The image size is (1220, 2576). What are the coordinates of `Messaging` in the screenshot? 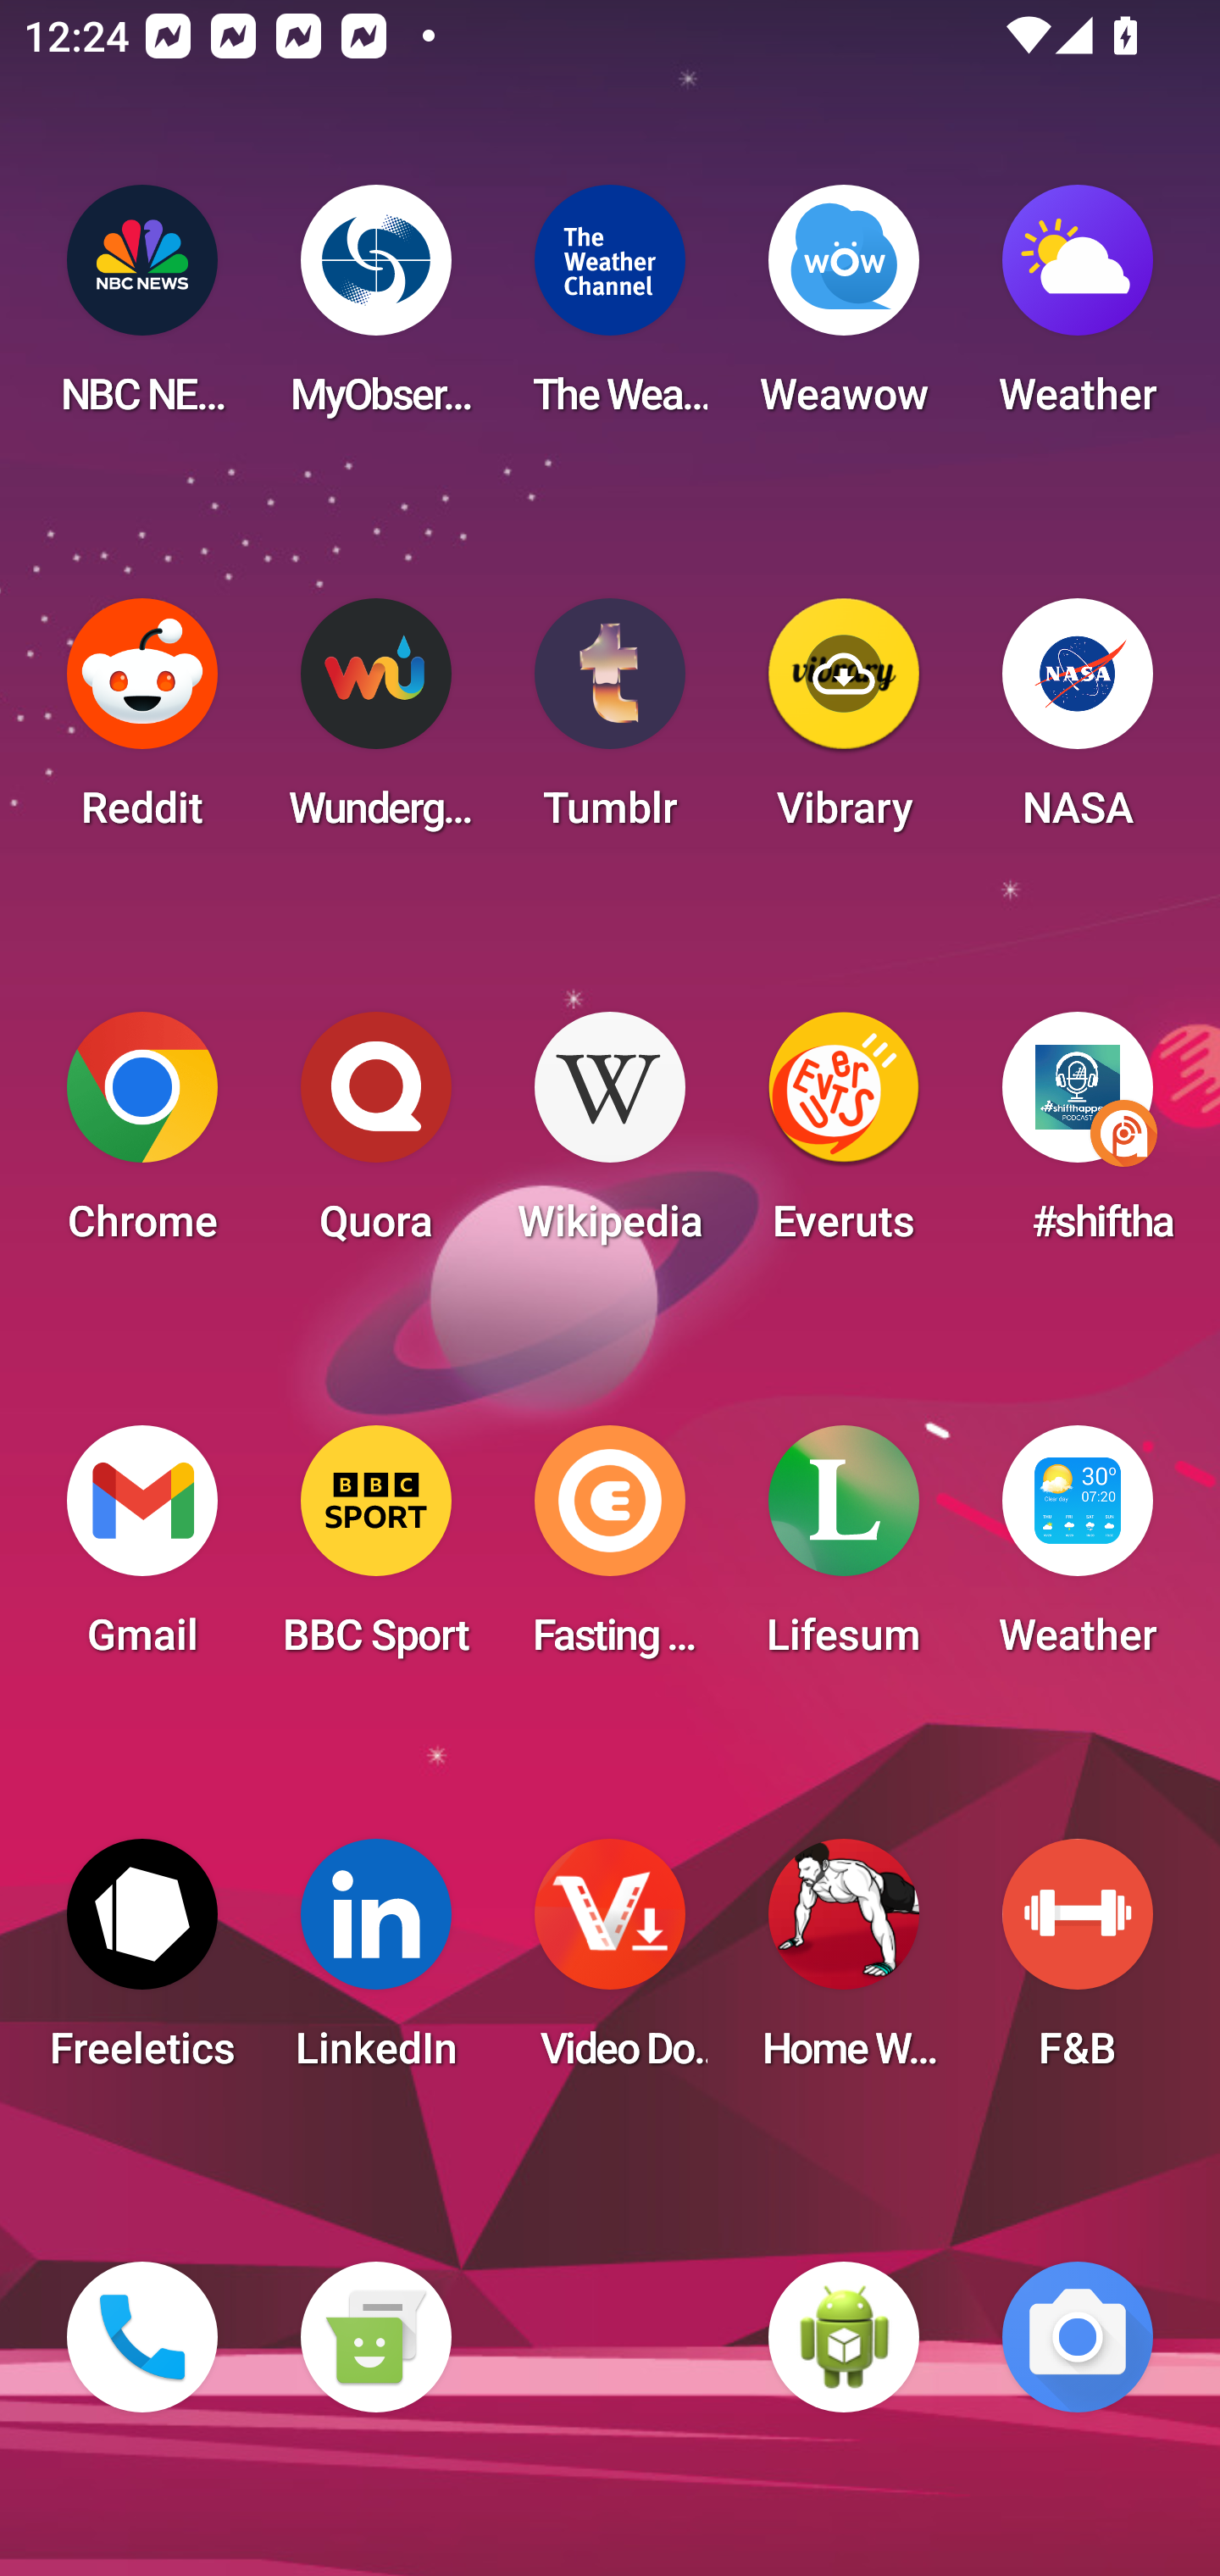 It's located at (375, 2337).